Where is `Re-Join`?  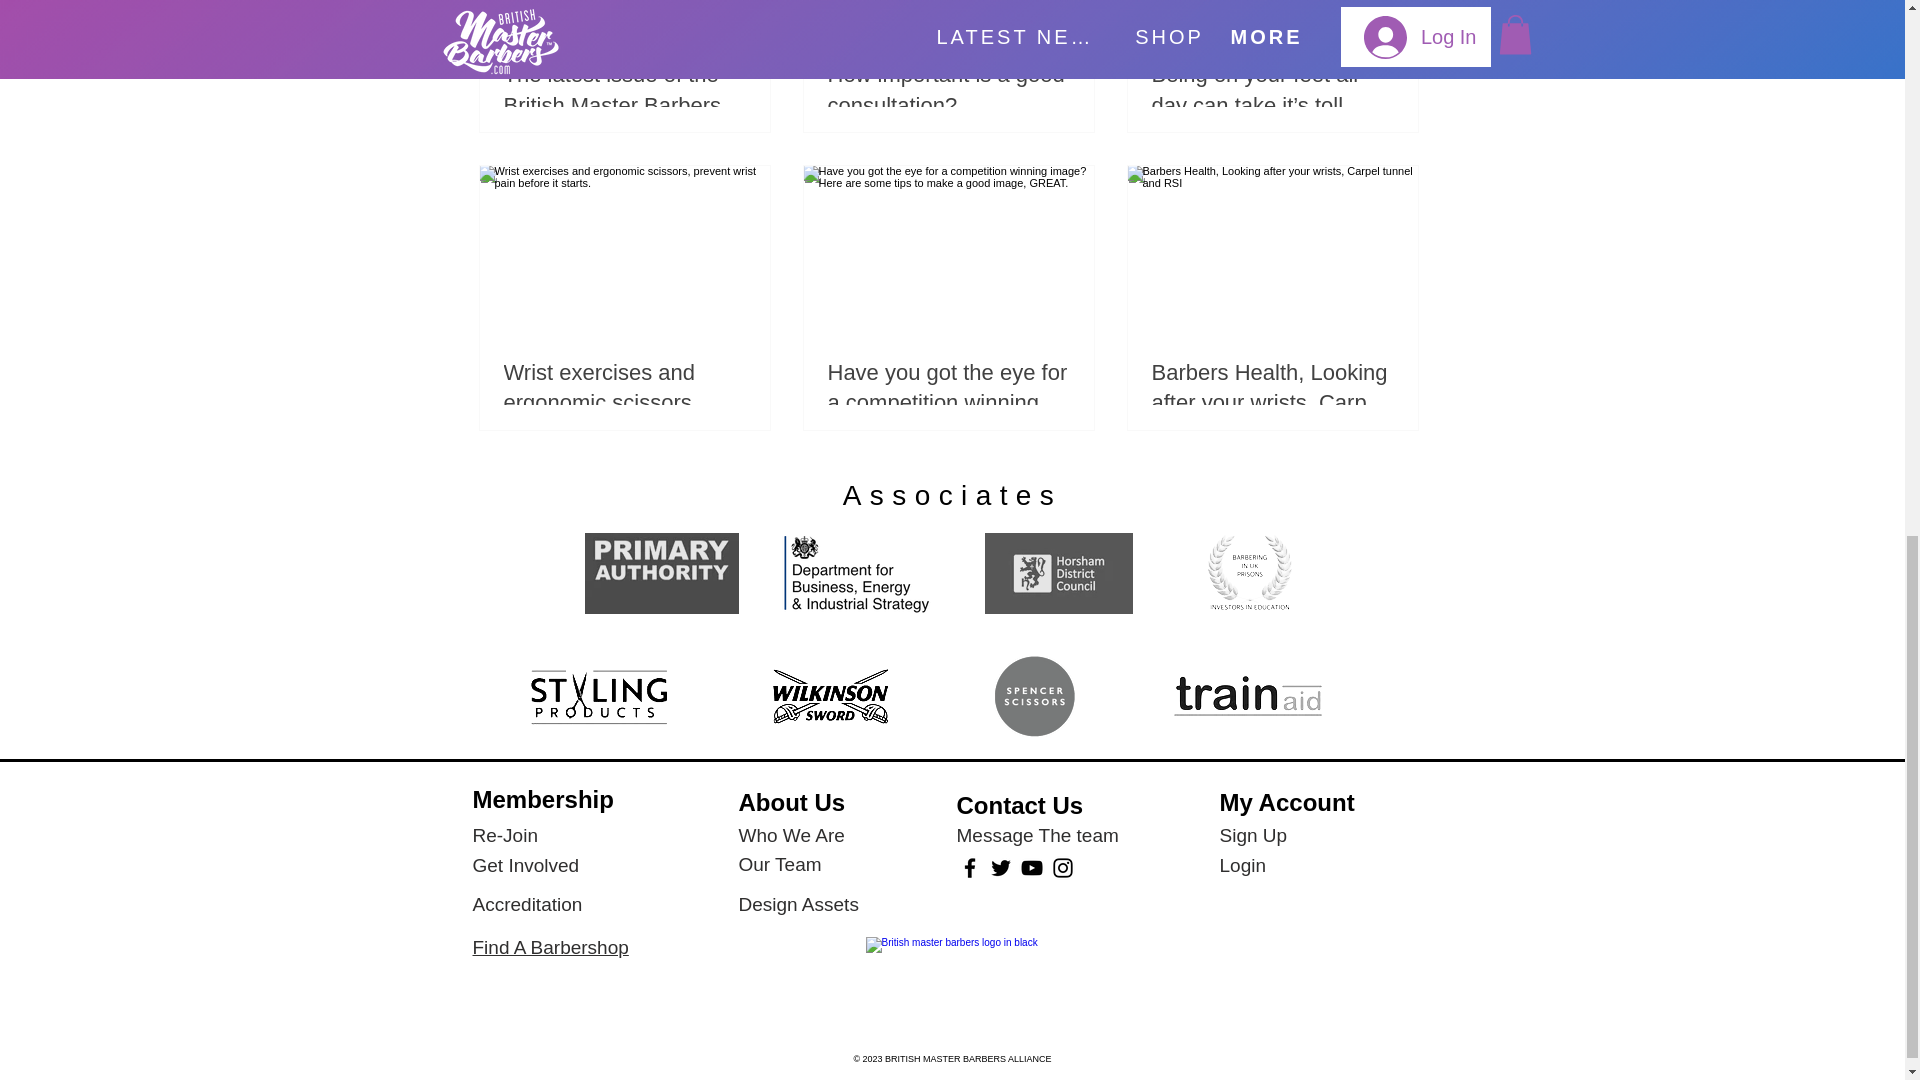
Re-Join is located at coordinates (504, 834).